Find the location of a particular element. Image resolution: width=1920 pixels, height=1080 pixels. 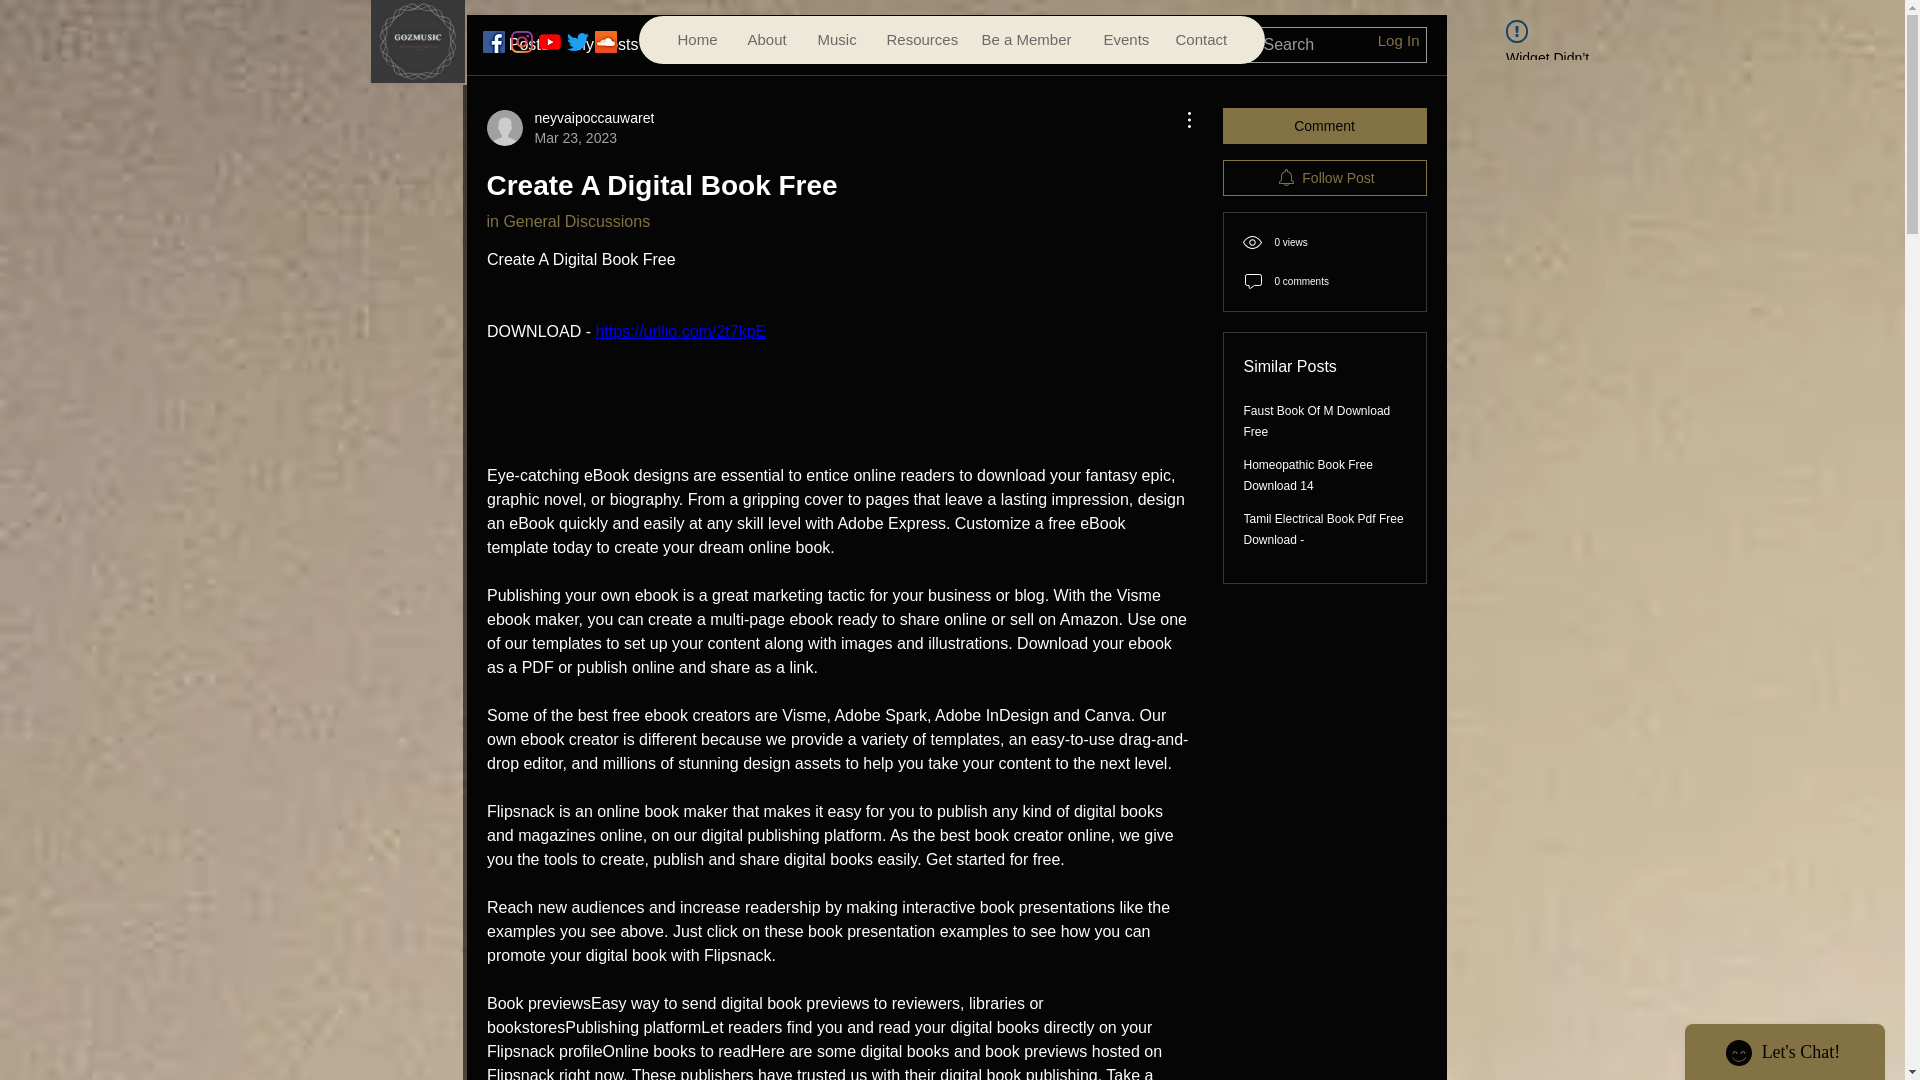

About is located at coordinates (766, 40).